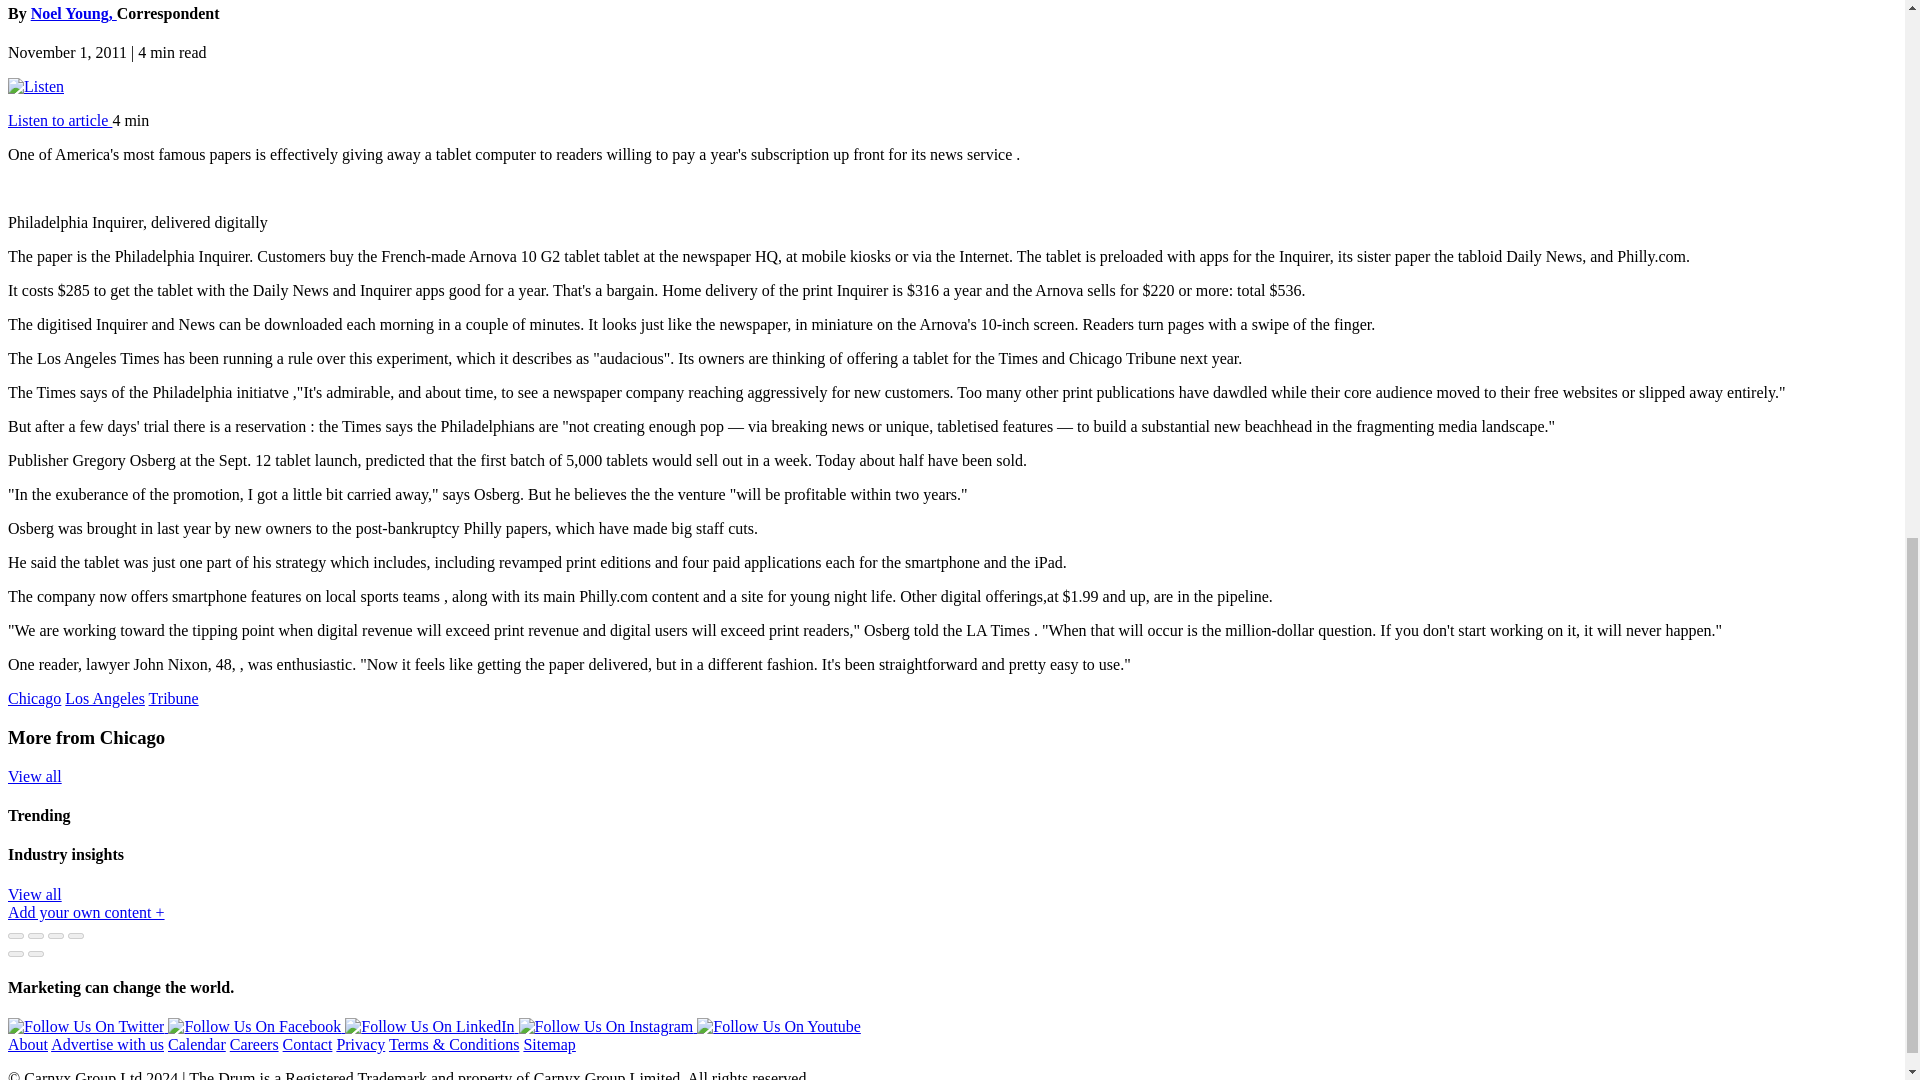 The width and height of the screenshot is (1920, 1080). What do you see at coordinates (36, 936) in the screenshot?
I see `Share` at bounding box center [36, 936].